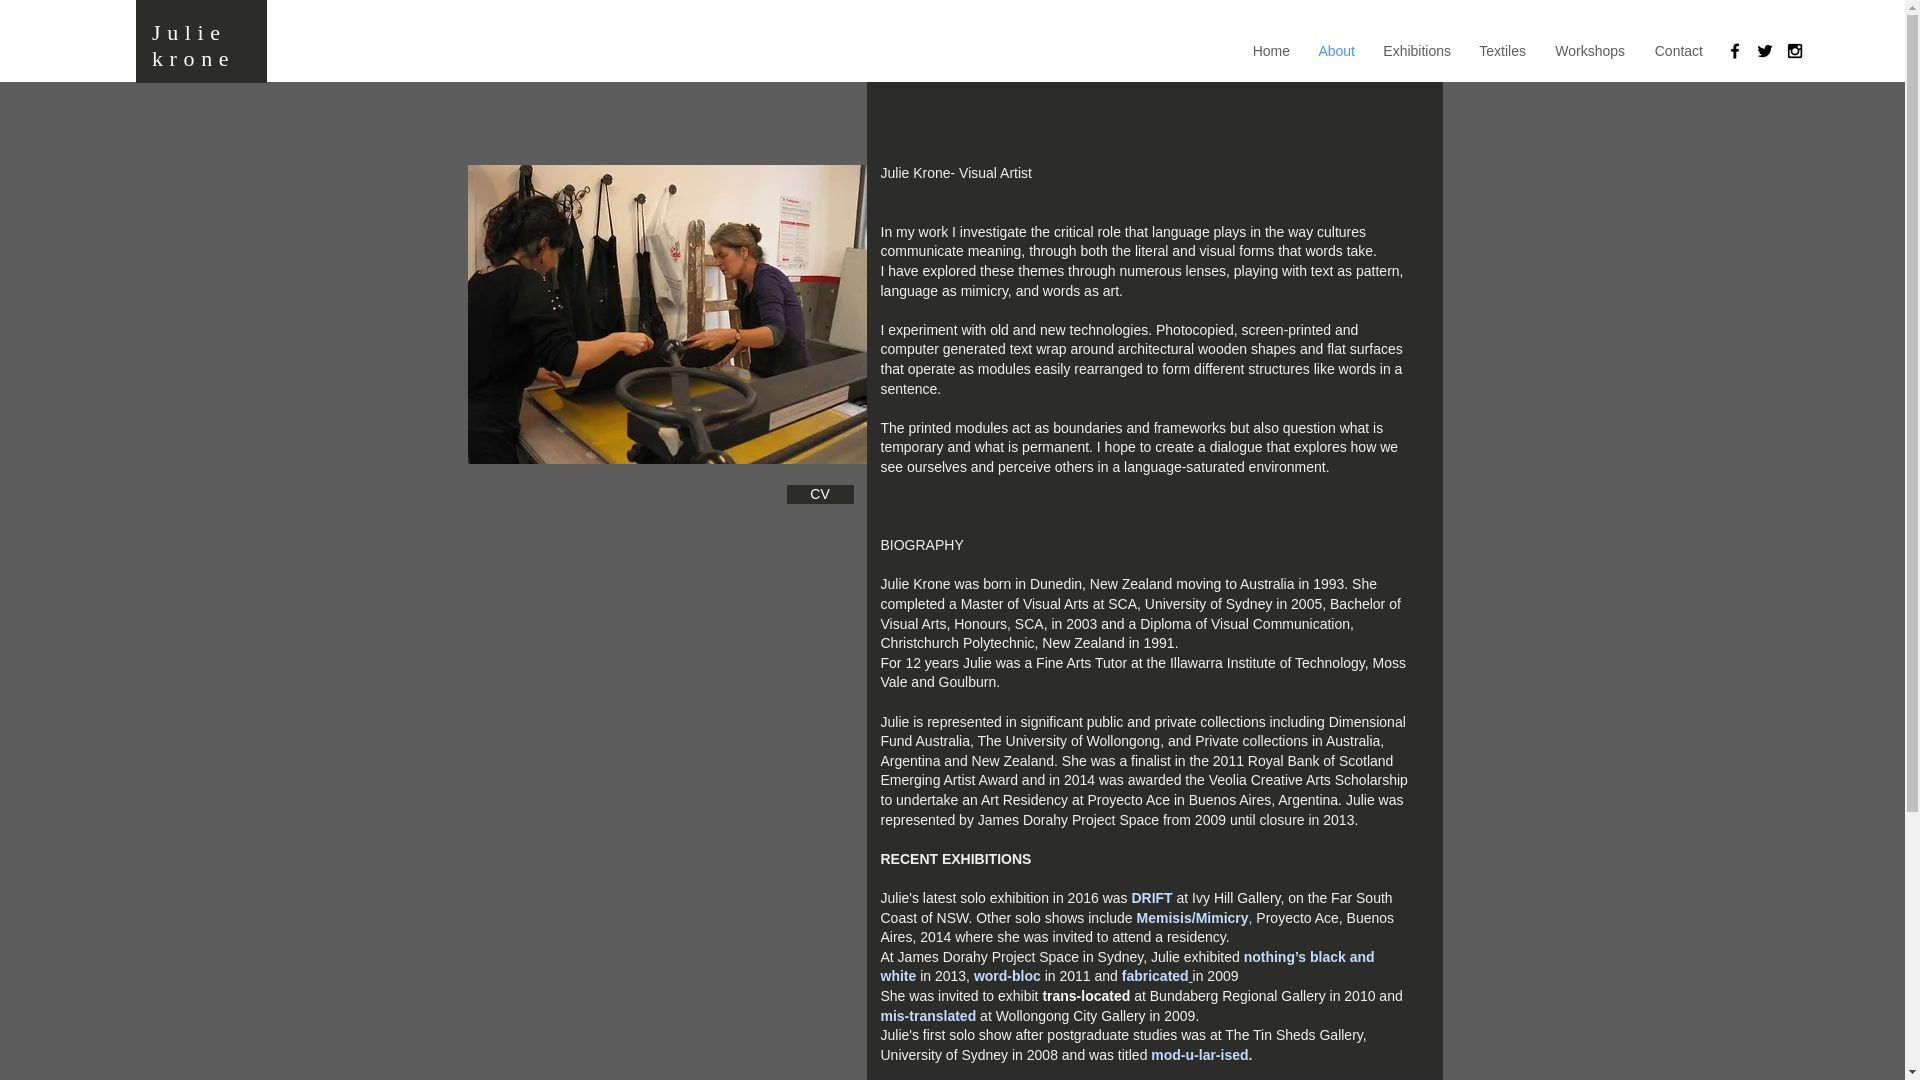  What do you see at coordinates (927, 1015) in the screenshot?
I see `mis-translated` at bounding box center [927, 1015].